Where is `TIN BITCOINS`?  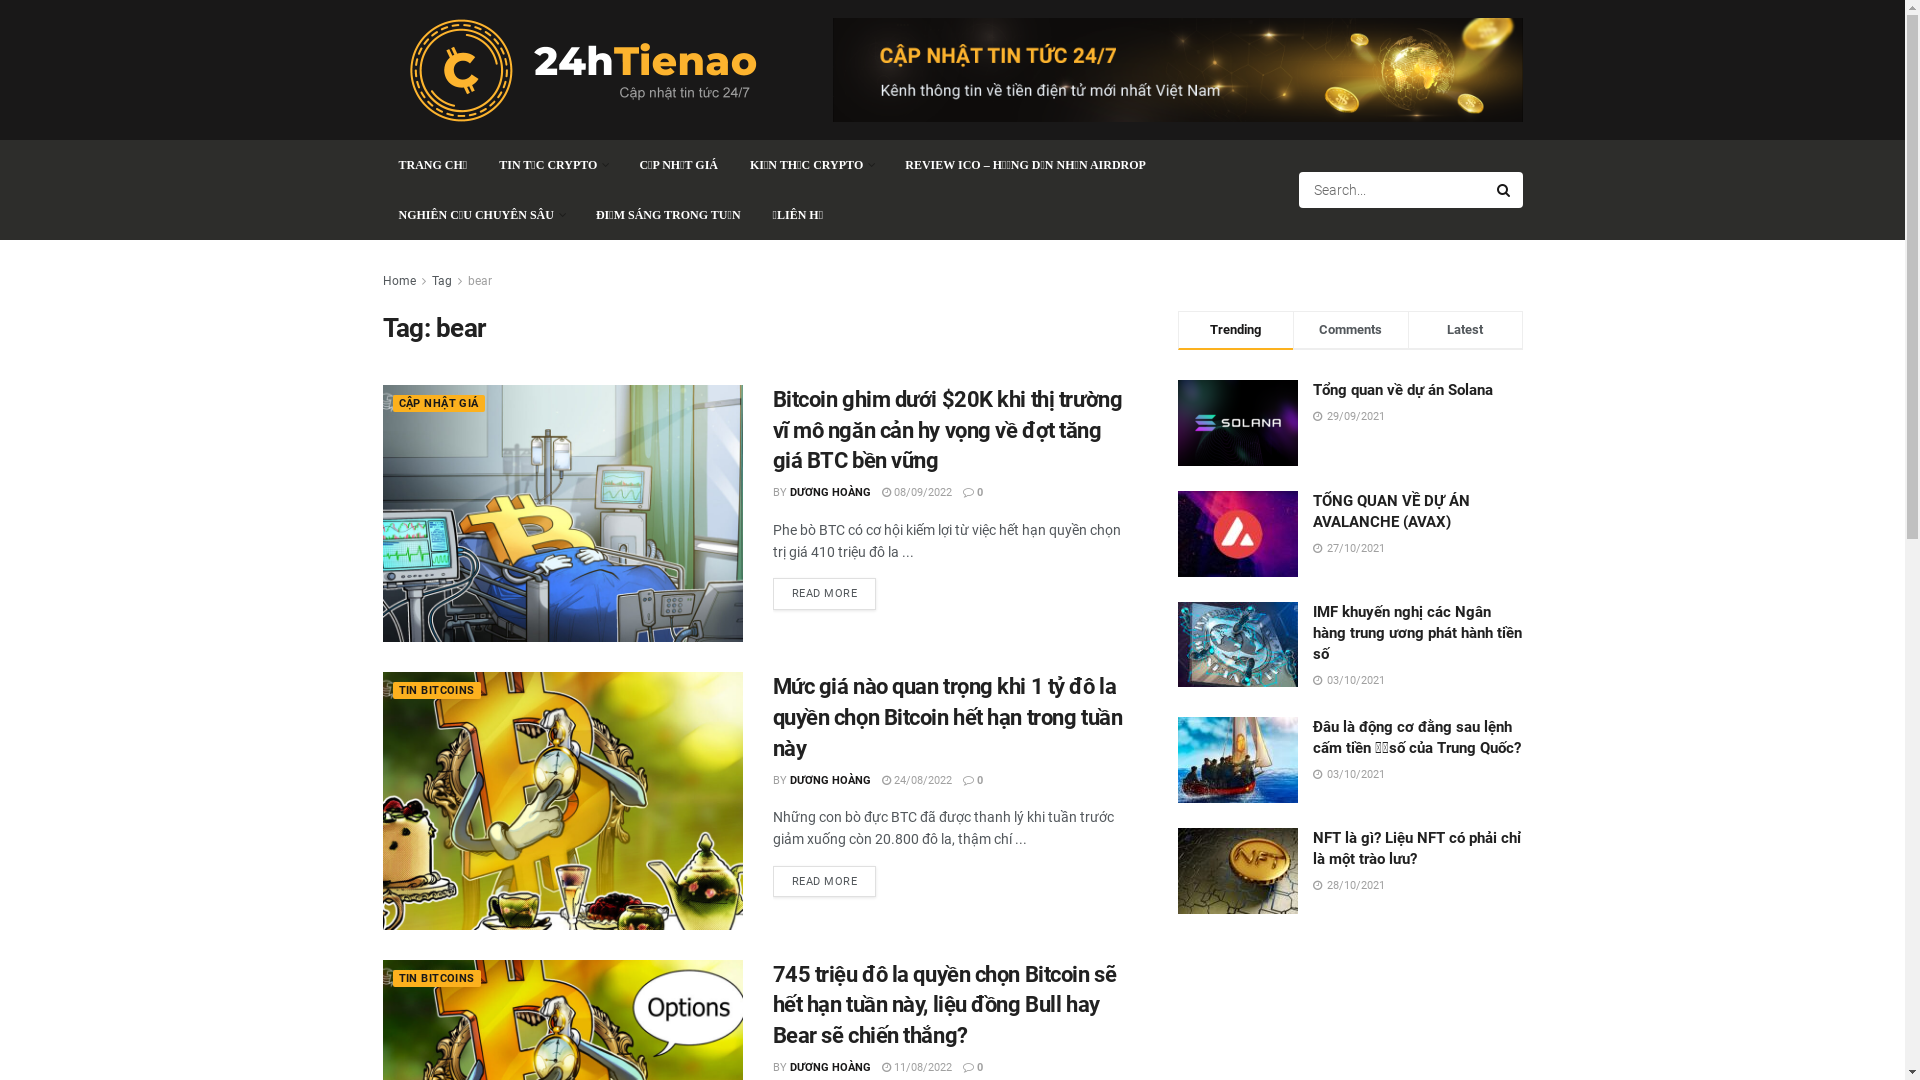 TIN BITCOINS is located at coordinates (436, 978).